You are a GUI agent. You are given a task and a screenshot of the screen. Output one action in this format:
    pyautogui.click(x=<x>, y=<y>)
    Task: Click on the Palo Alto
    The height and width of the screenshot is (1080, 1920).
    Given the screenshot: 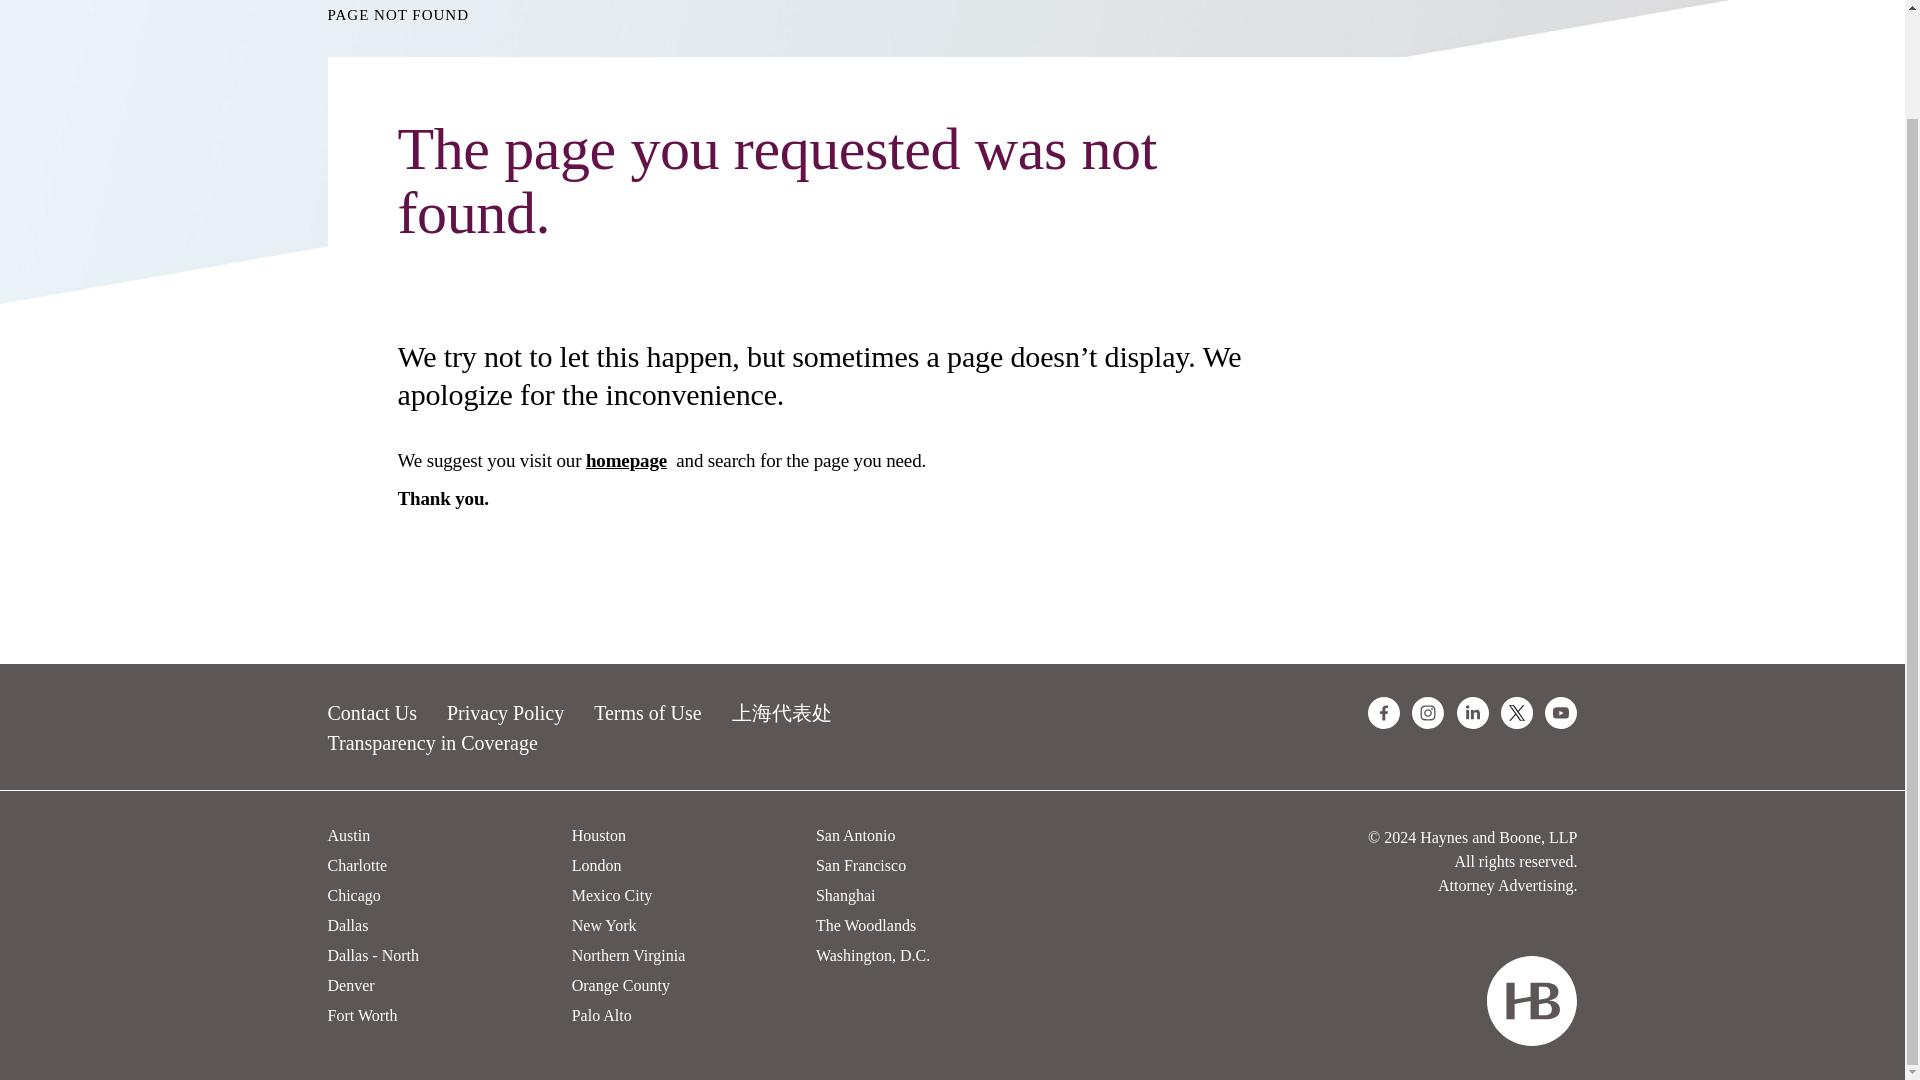 What is the action you would take?
    pyautogui.click(x=602, y=1014)
    